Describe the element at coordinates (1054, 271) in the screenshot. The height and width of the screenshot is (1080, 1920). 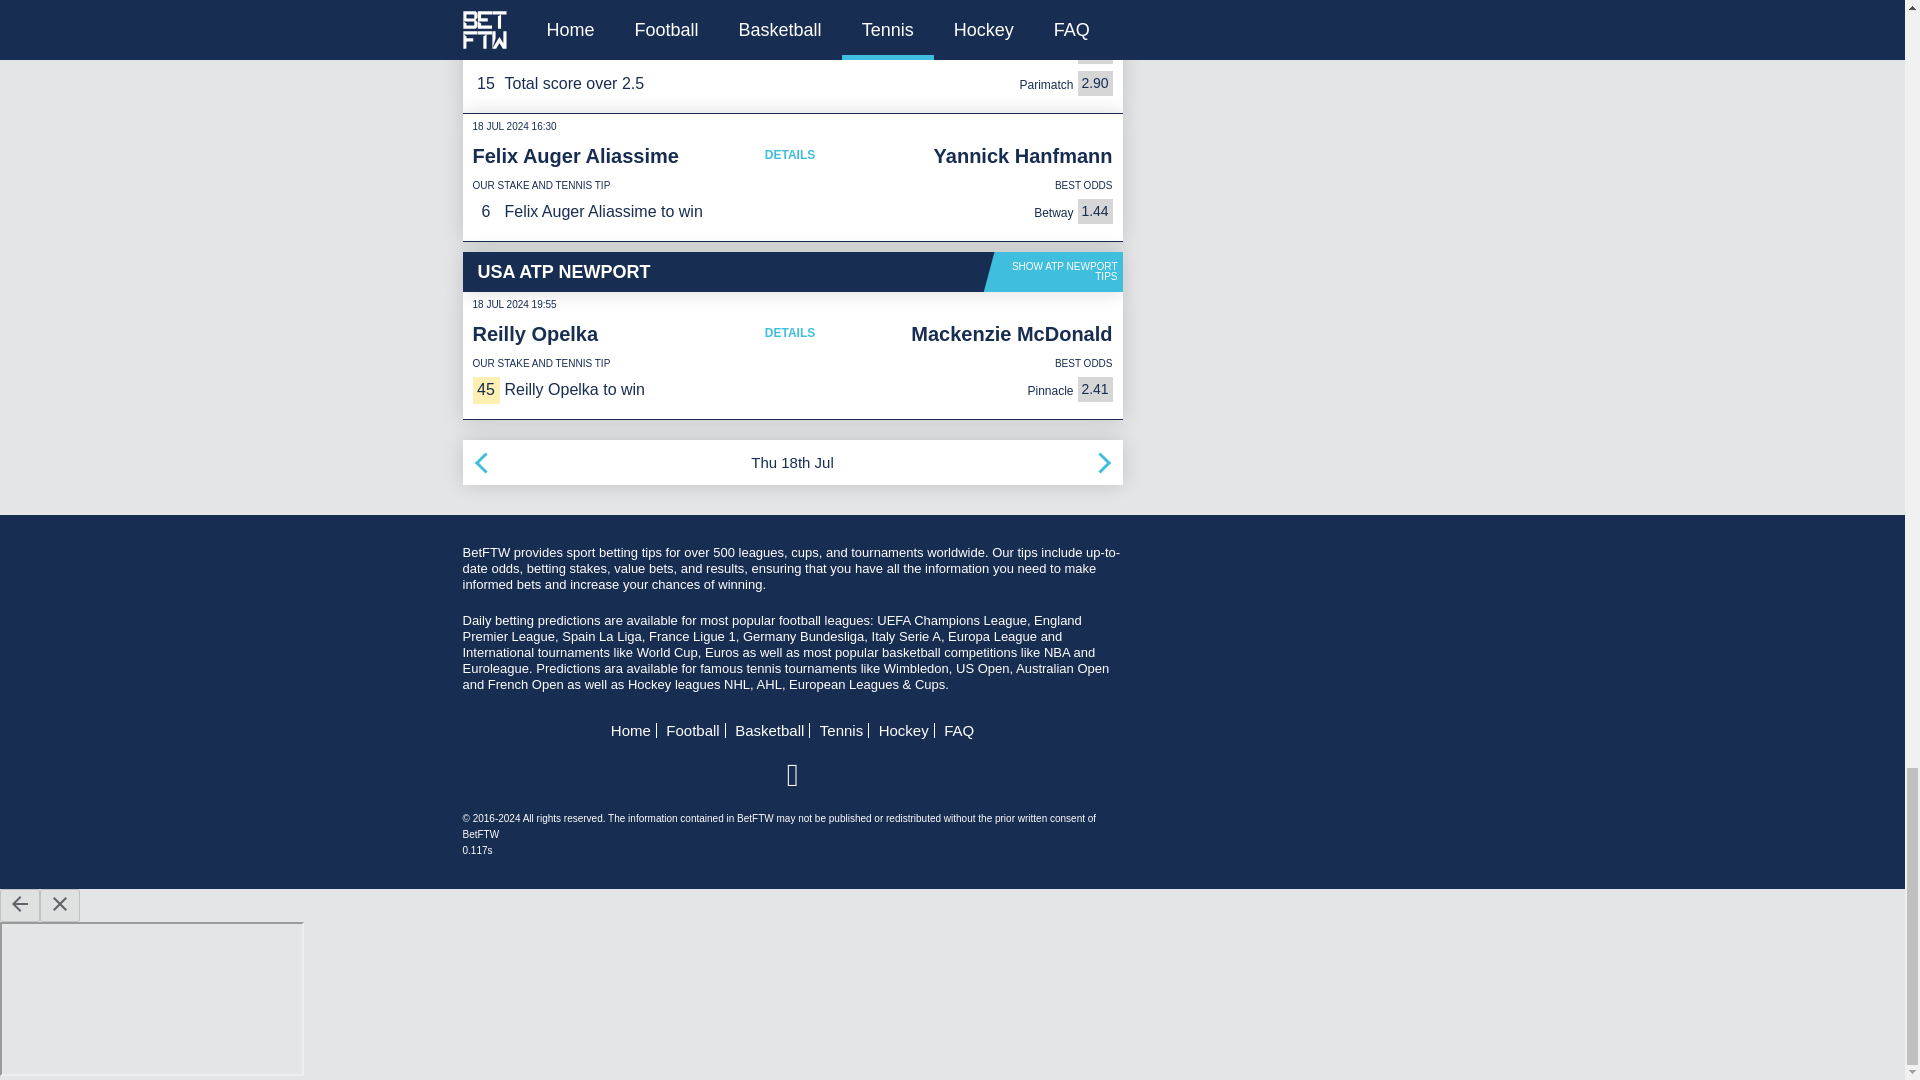
I see `SHOW ATP NEWPORT TIPS` at that location.